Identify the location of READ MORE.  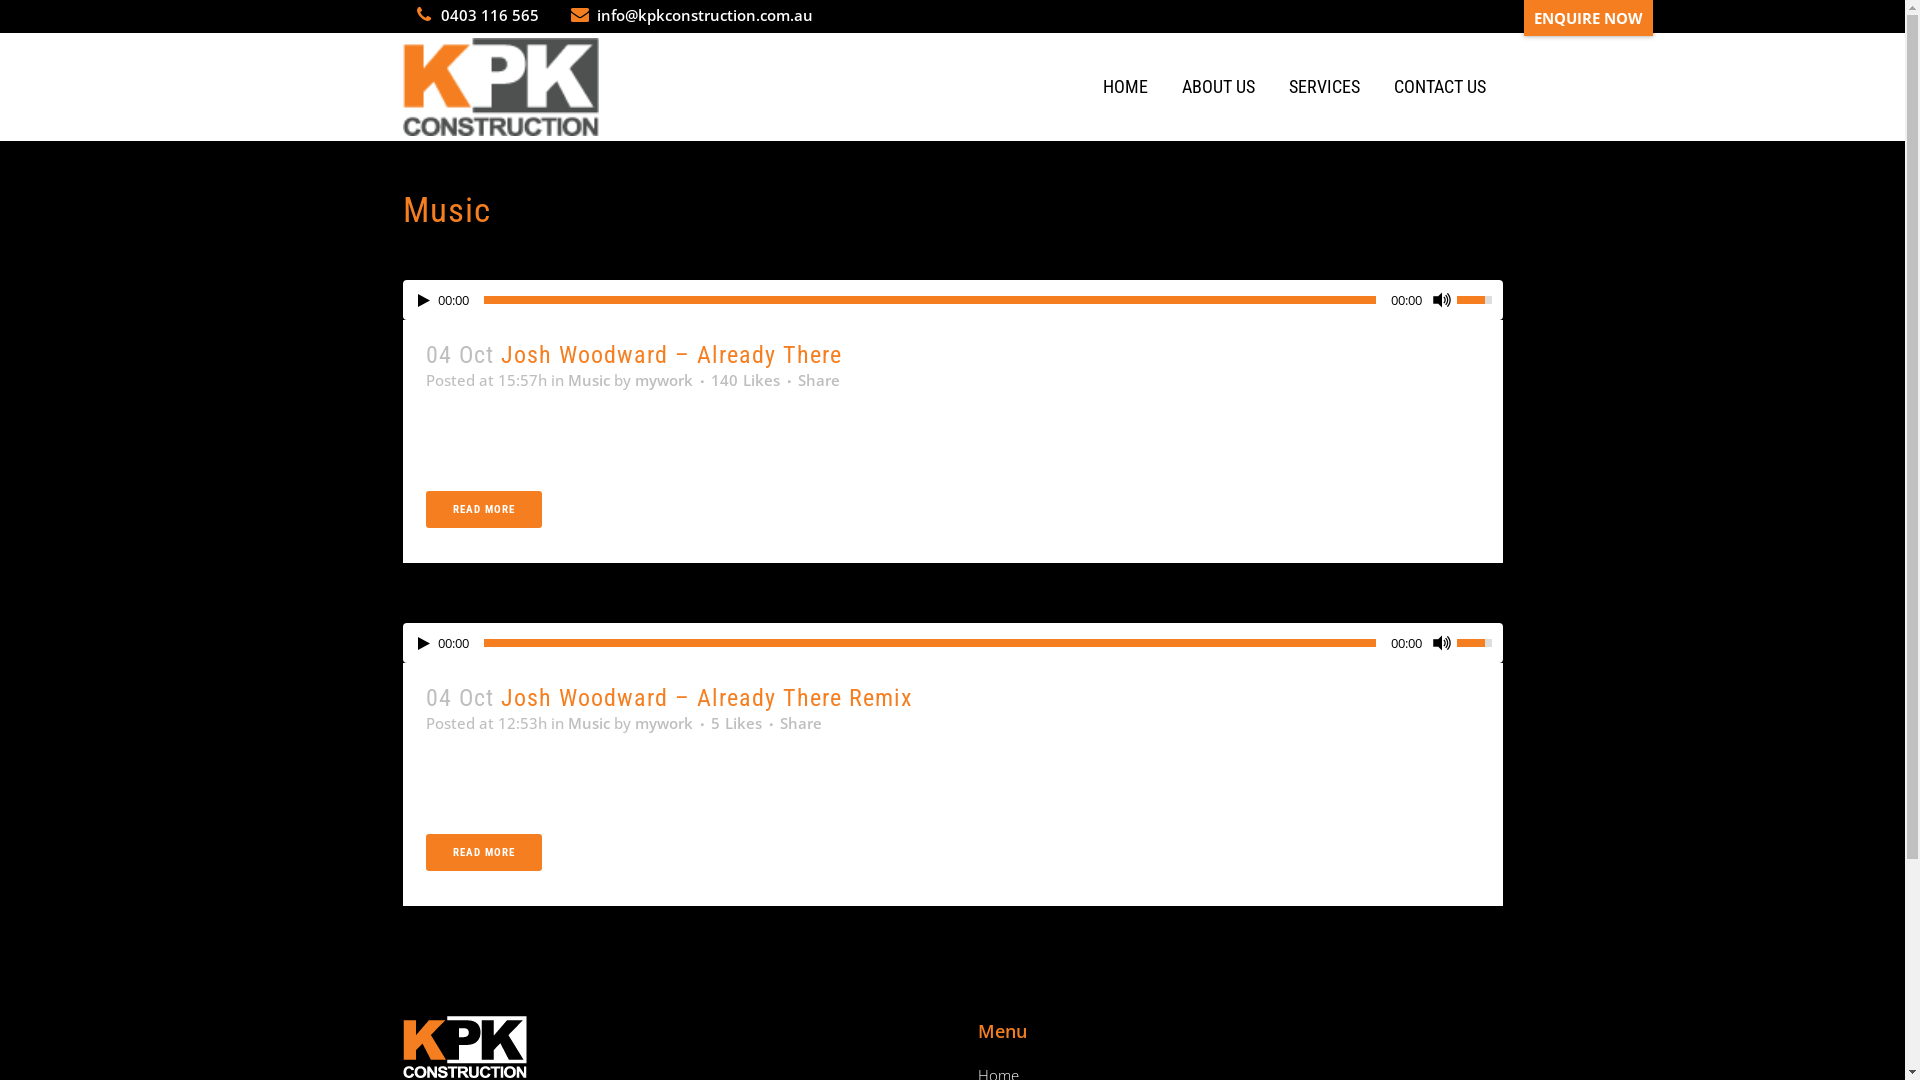
(484, 510).